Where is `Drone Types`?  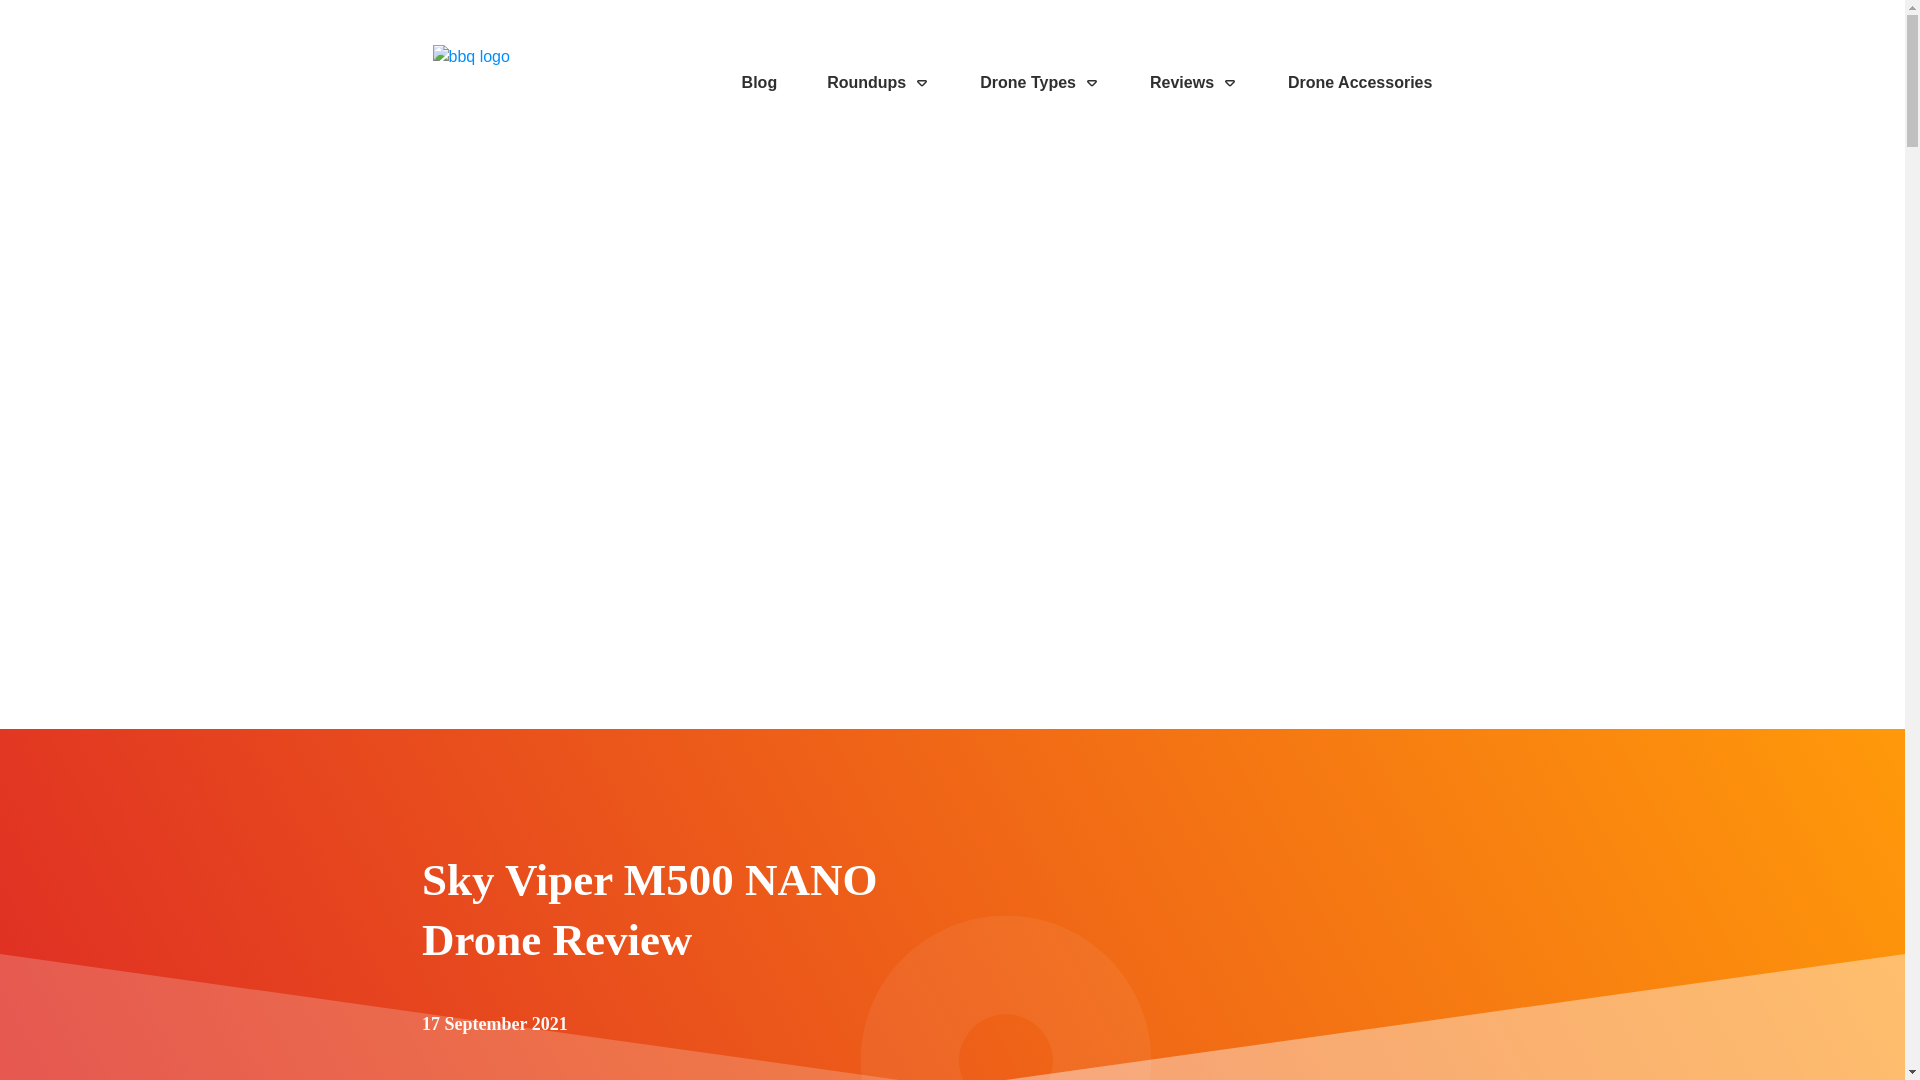
Drone Types is located at coordinates (1040, 82).